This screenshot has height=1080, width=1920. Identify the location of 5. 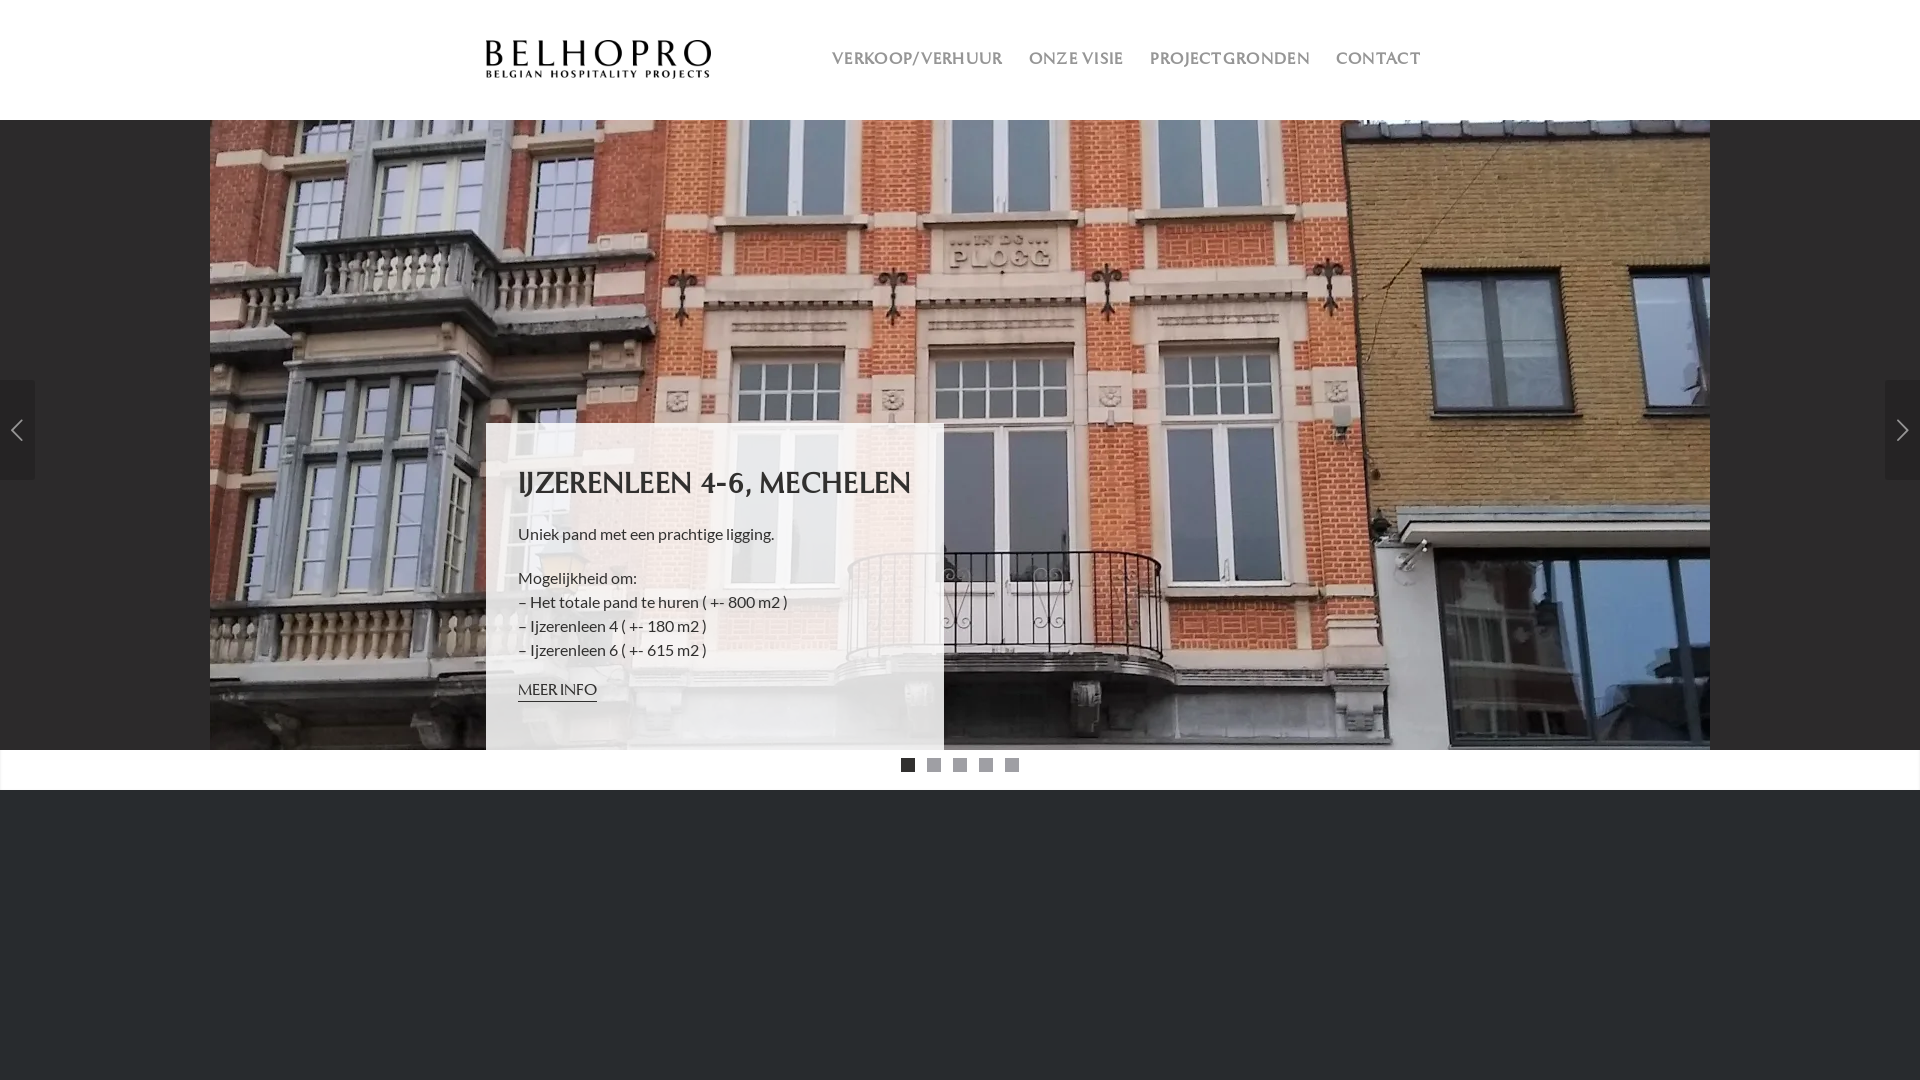
(1012, 765).